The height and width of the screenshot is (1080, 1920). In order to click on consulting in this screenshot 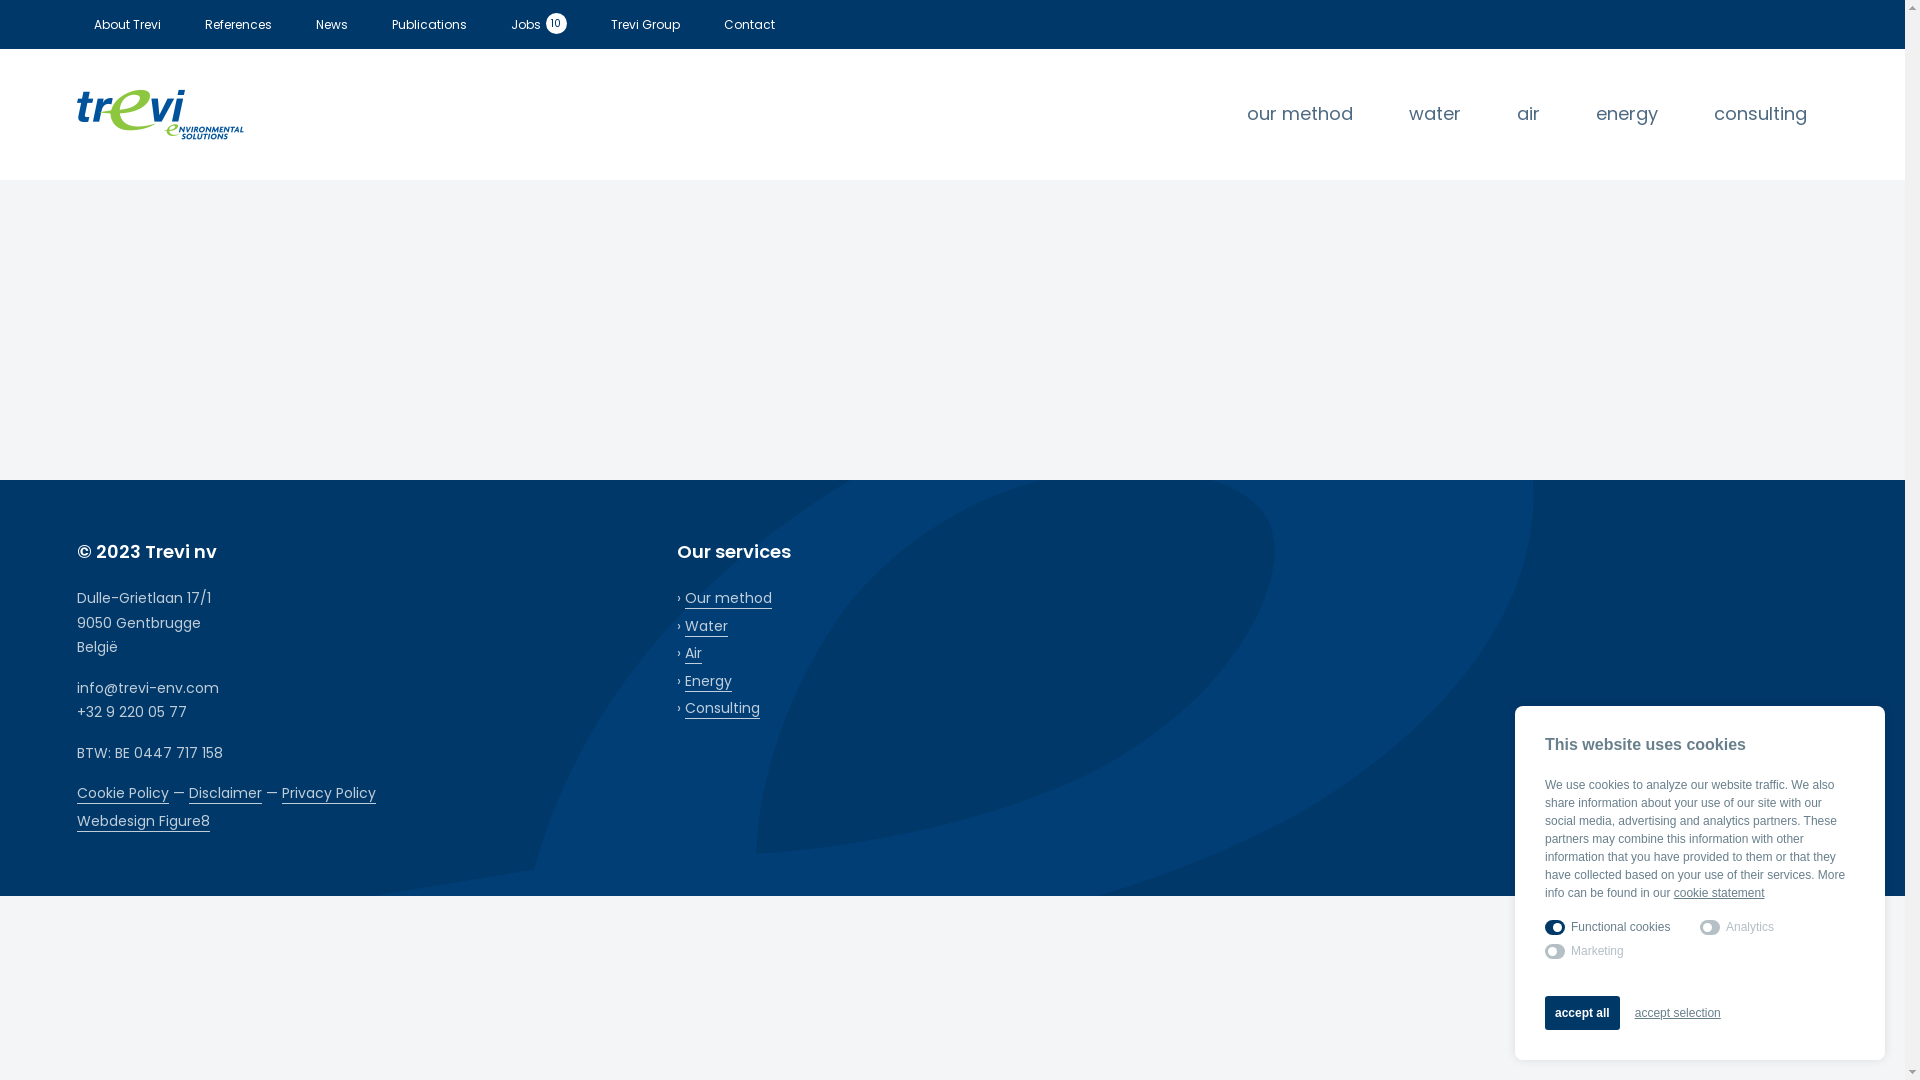, I will do `click(1760, 115)`.